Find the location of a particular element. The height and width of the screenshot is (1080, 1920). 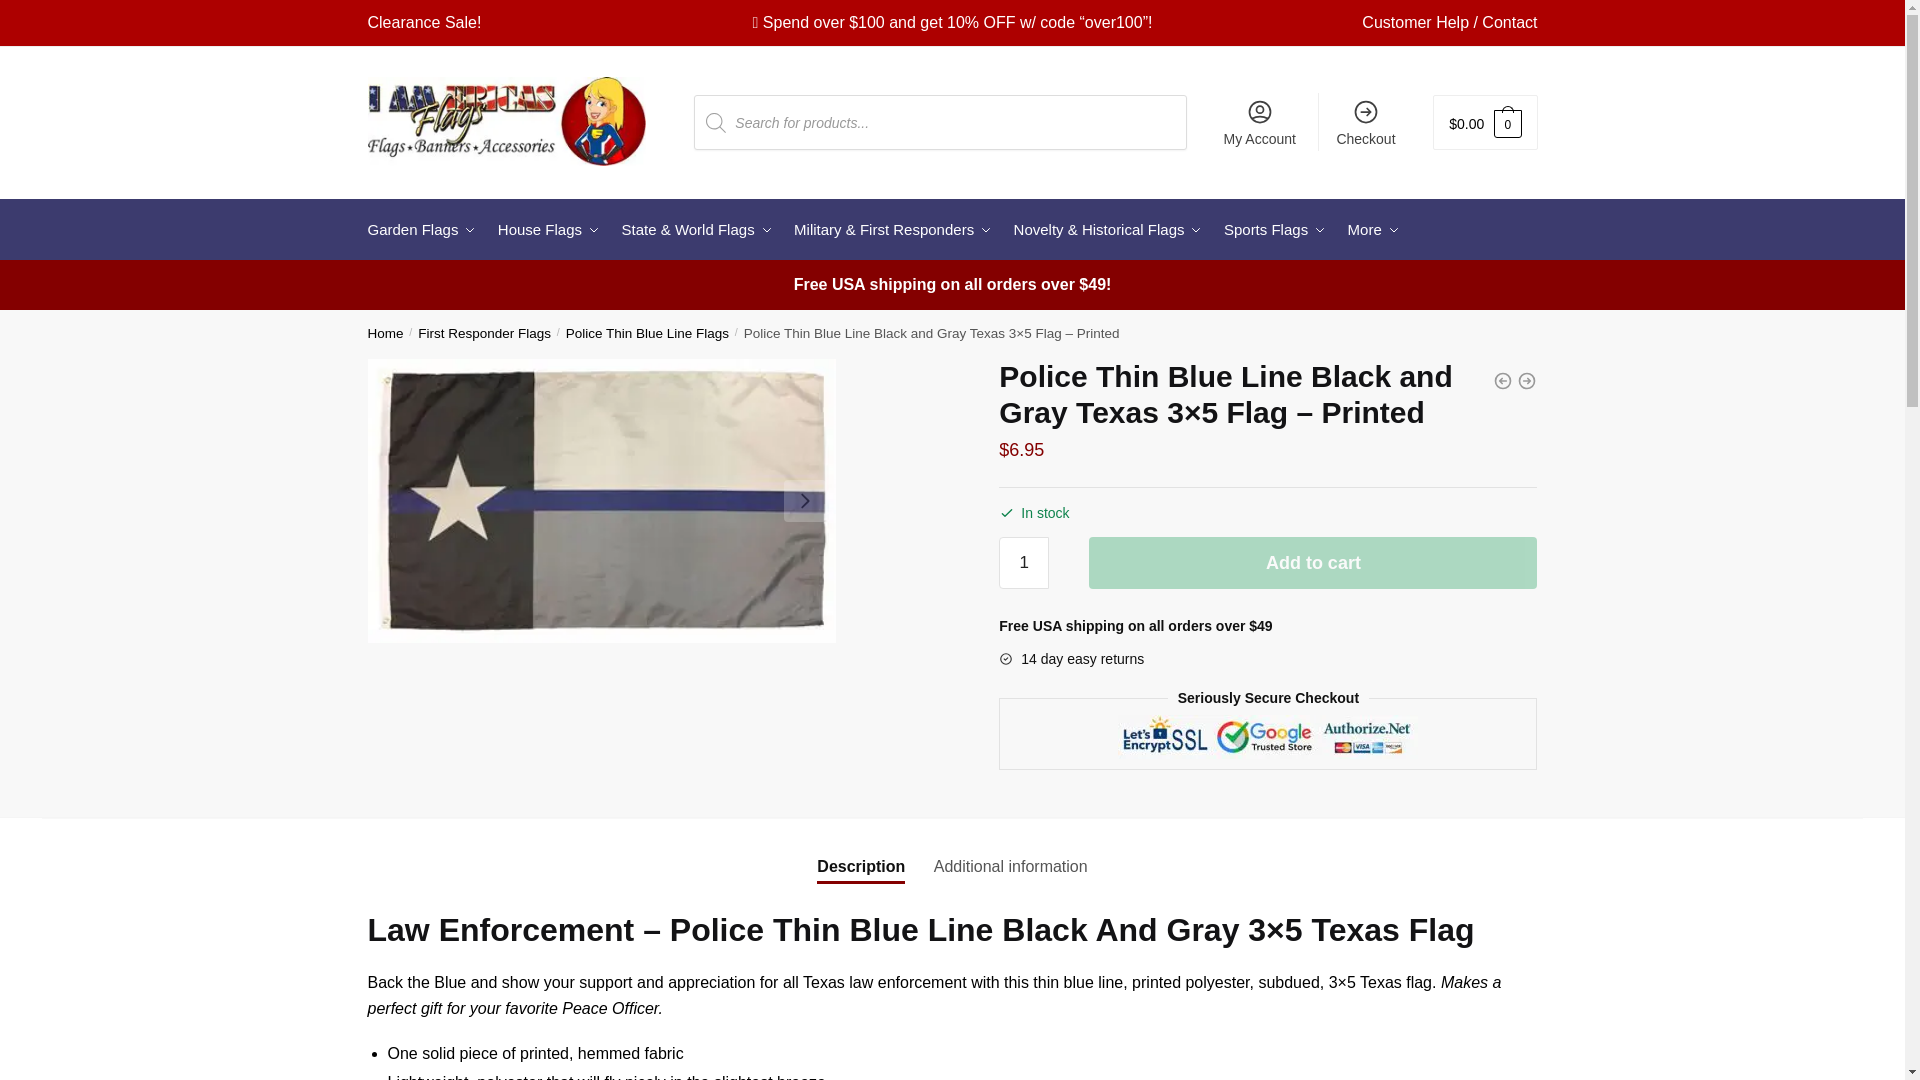

My Account is located at coordinates (1259, 122).